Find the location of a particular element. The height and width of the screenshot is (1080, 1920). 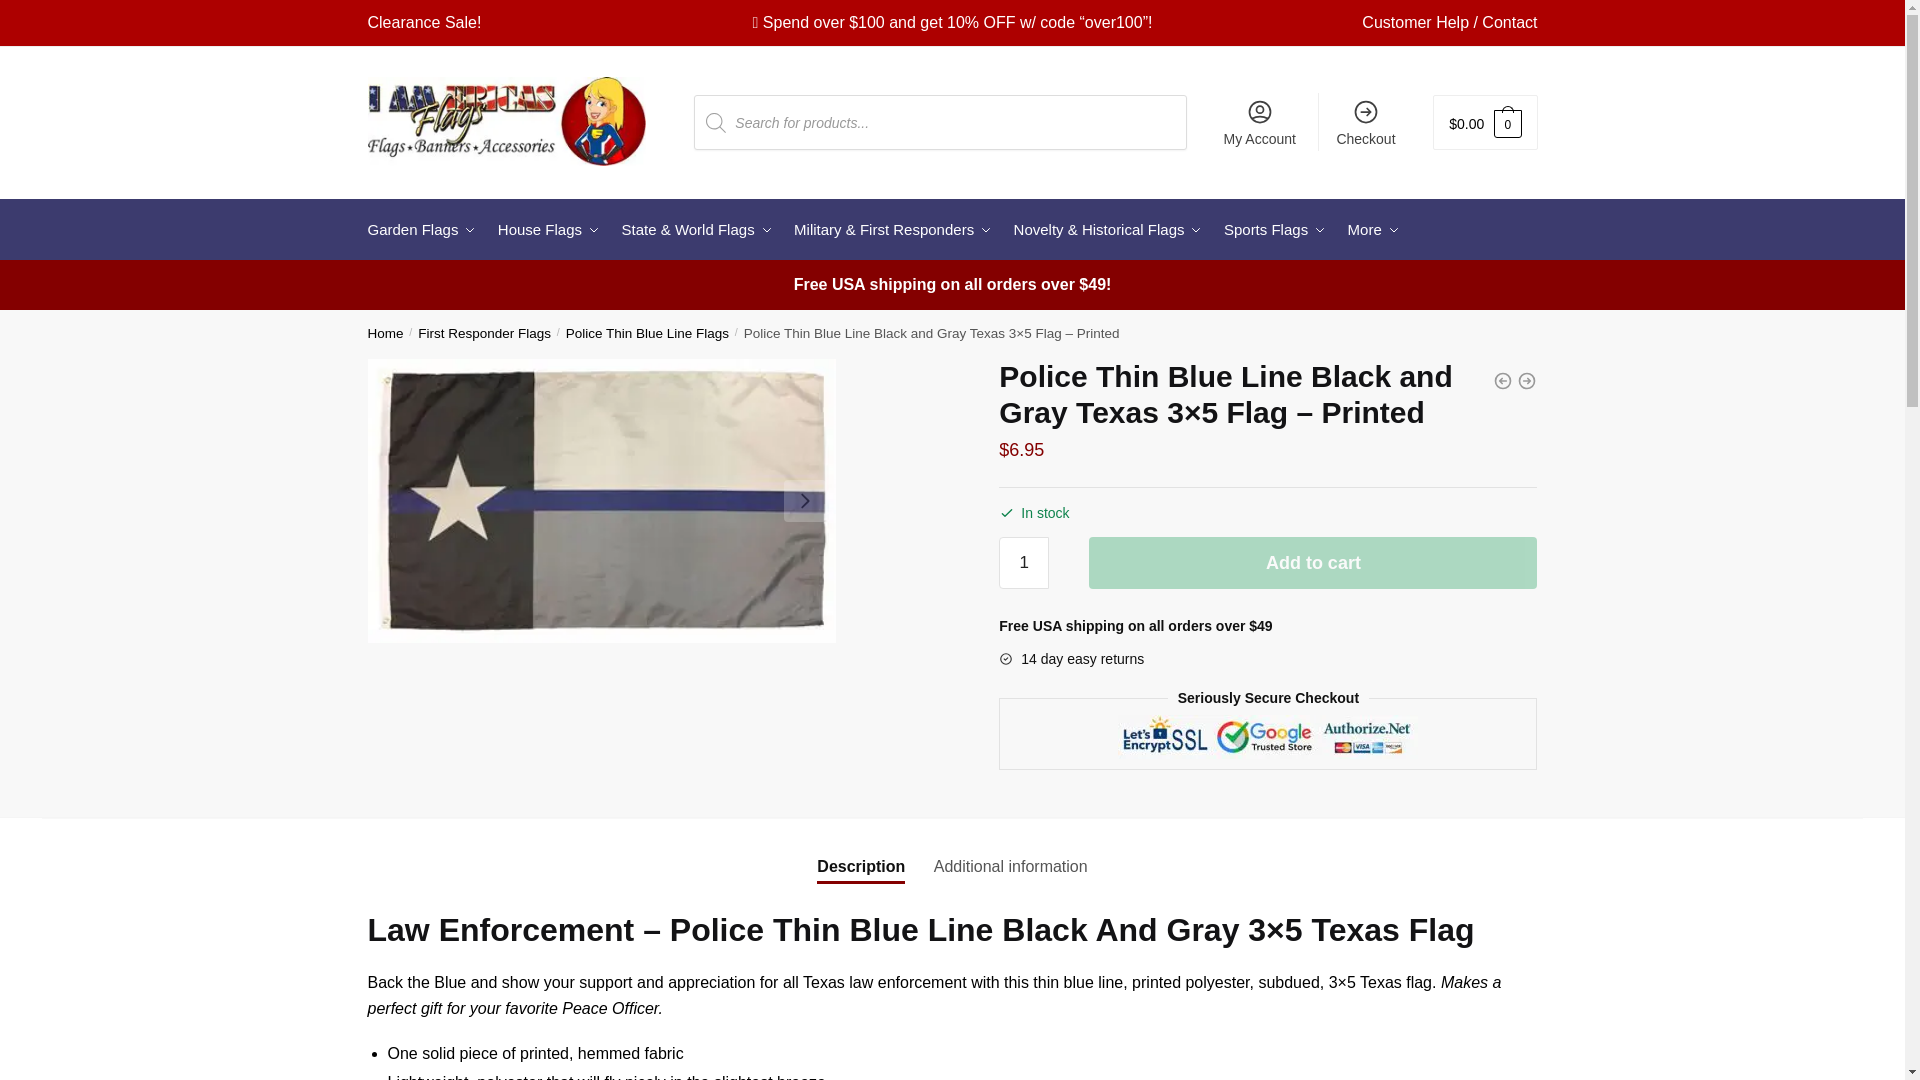

My Account is located at coordinates (1259, 122).